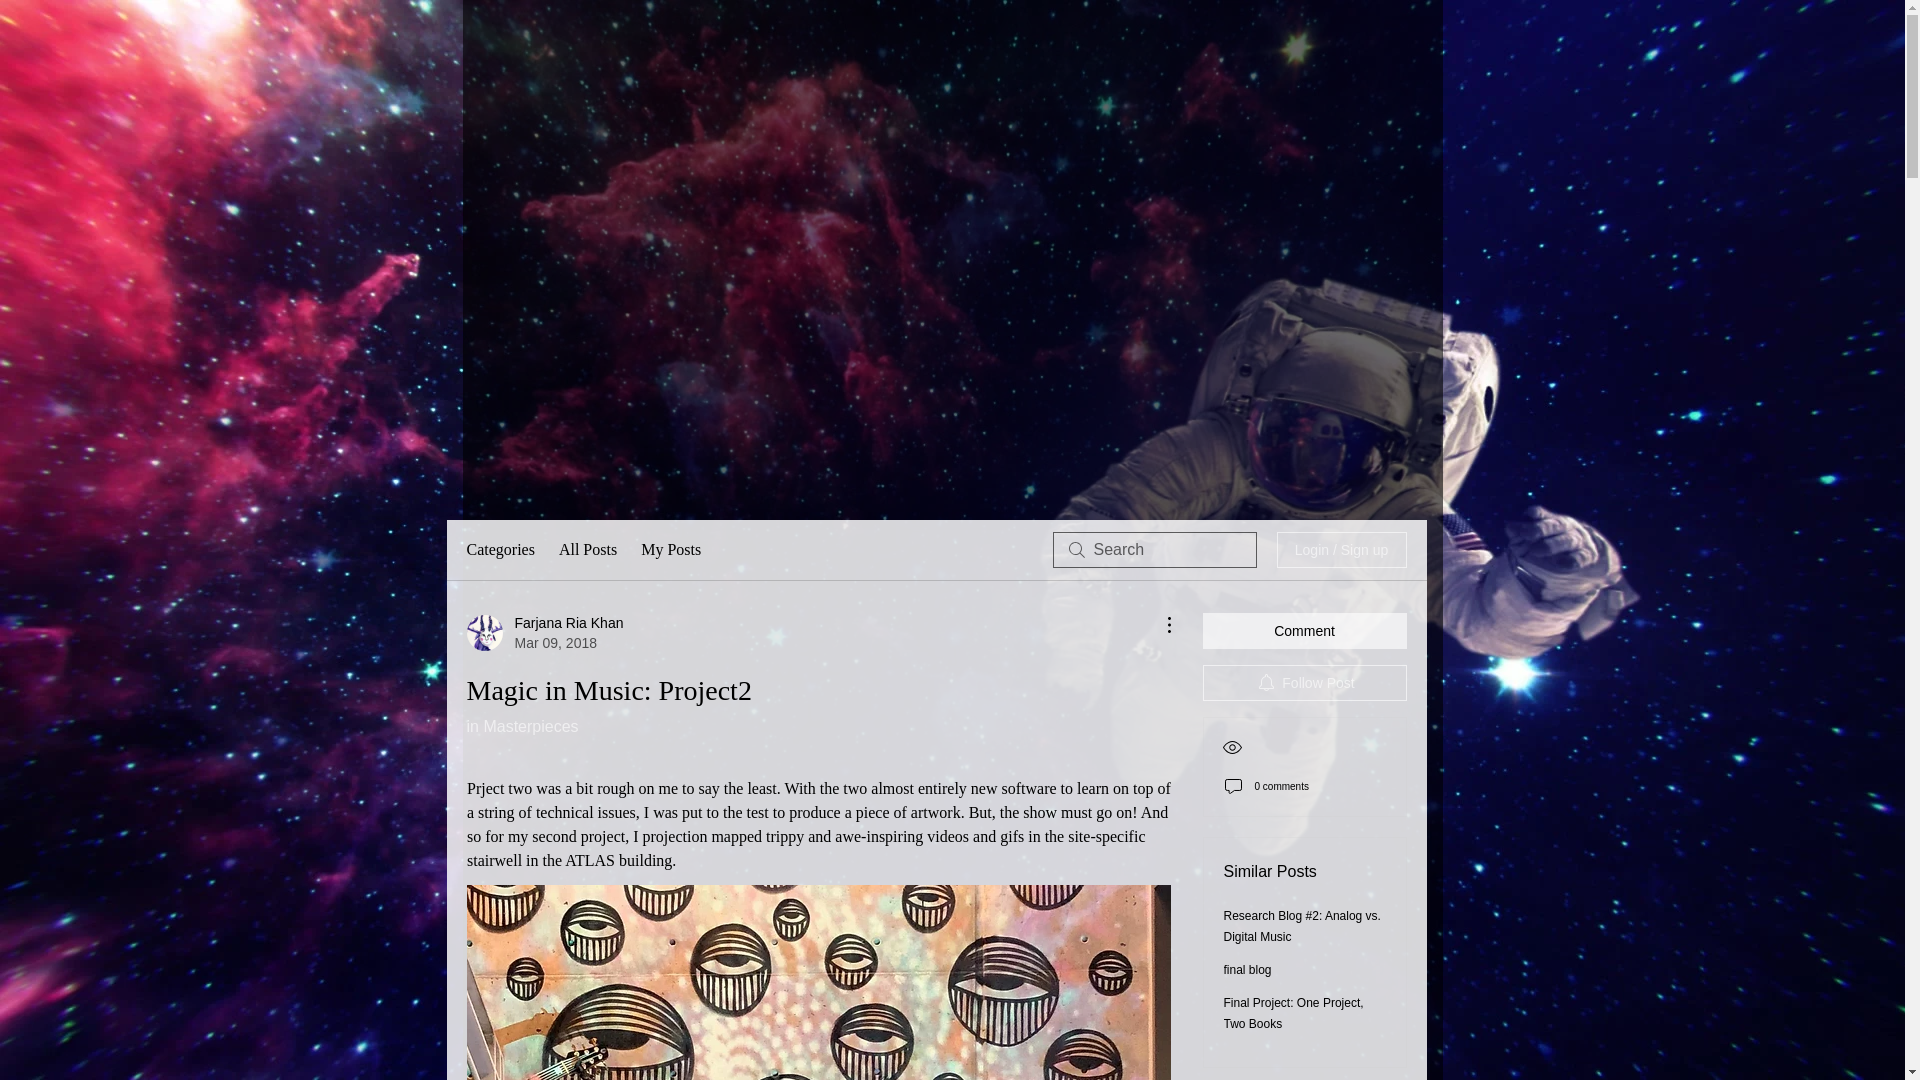  I want to click on Follow Post, so click(1303, 682).